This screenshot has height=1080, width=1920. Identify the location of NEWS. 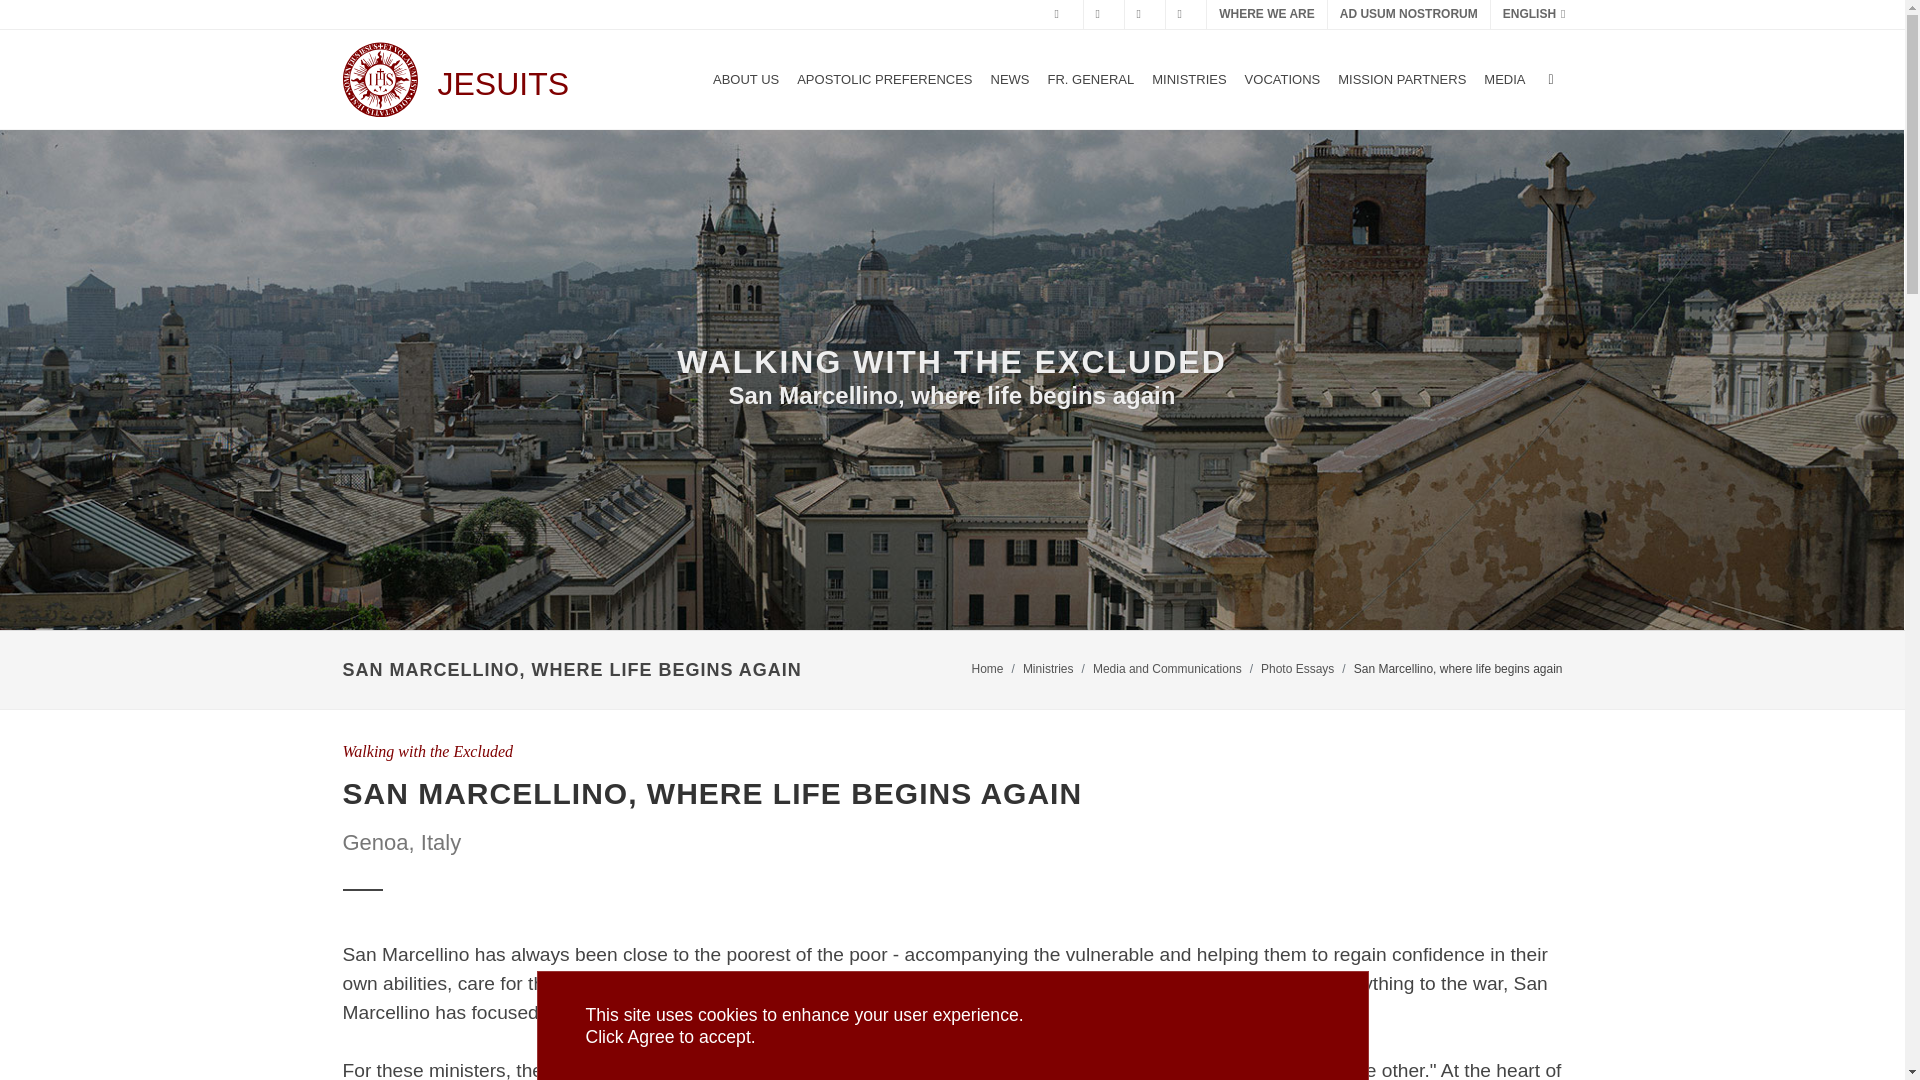
(1010, 80).